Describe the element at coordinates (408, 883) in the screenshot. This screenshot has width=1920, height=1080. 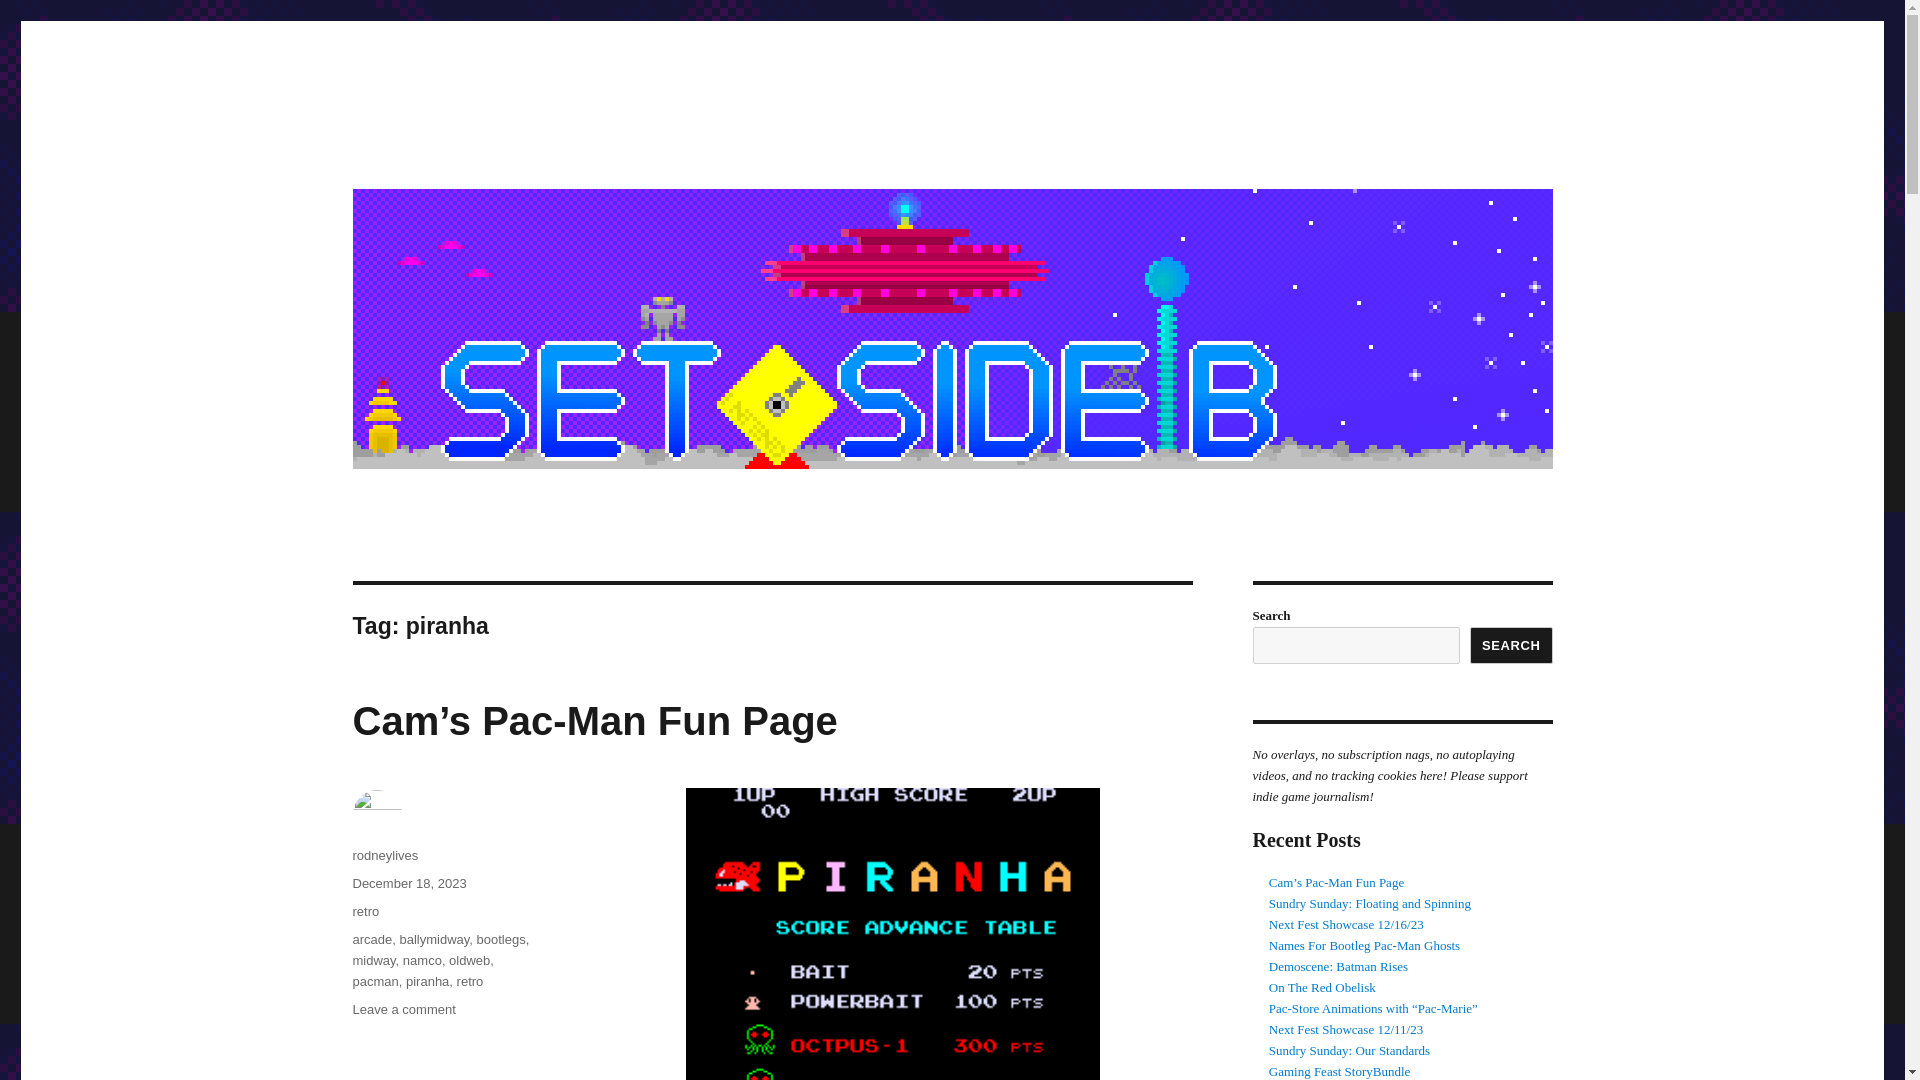
I see `December 18, 2023` at that location.